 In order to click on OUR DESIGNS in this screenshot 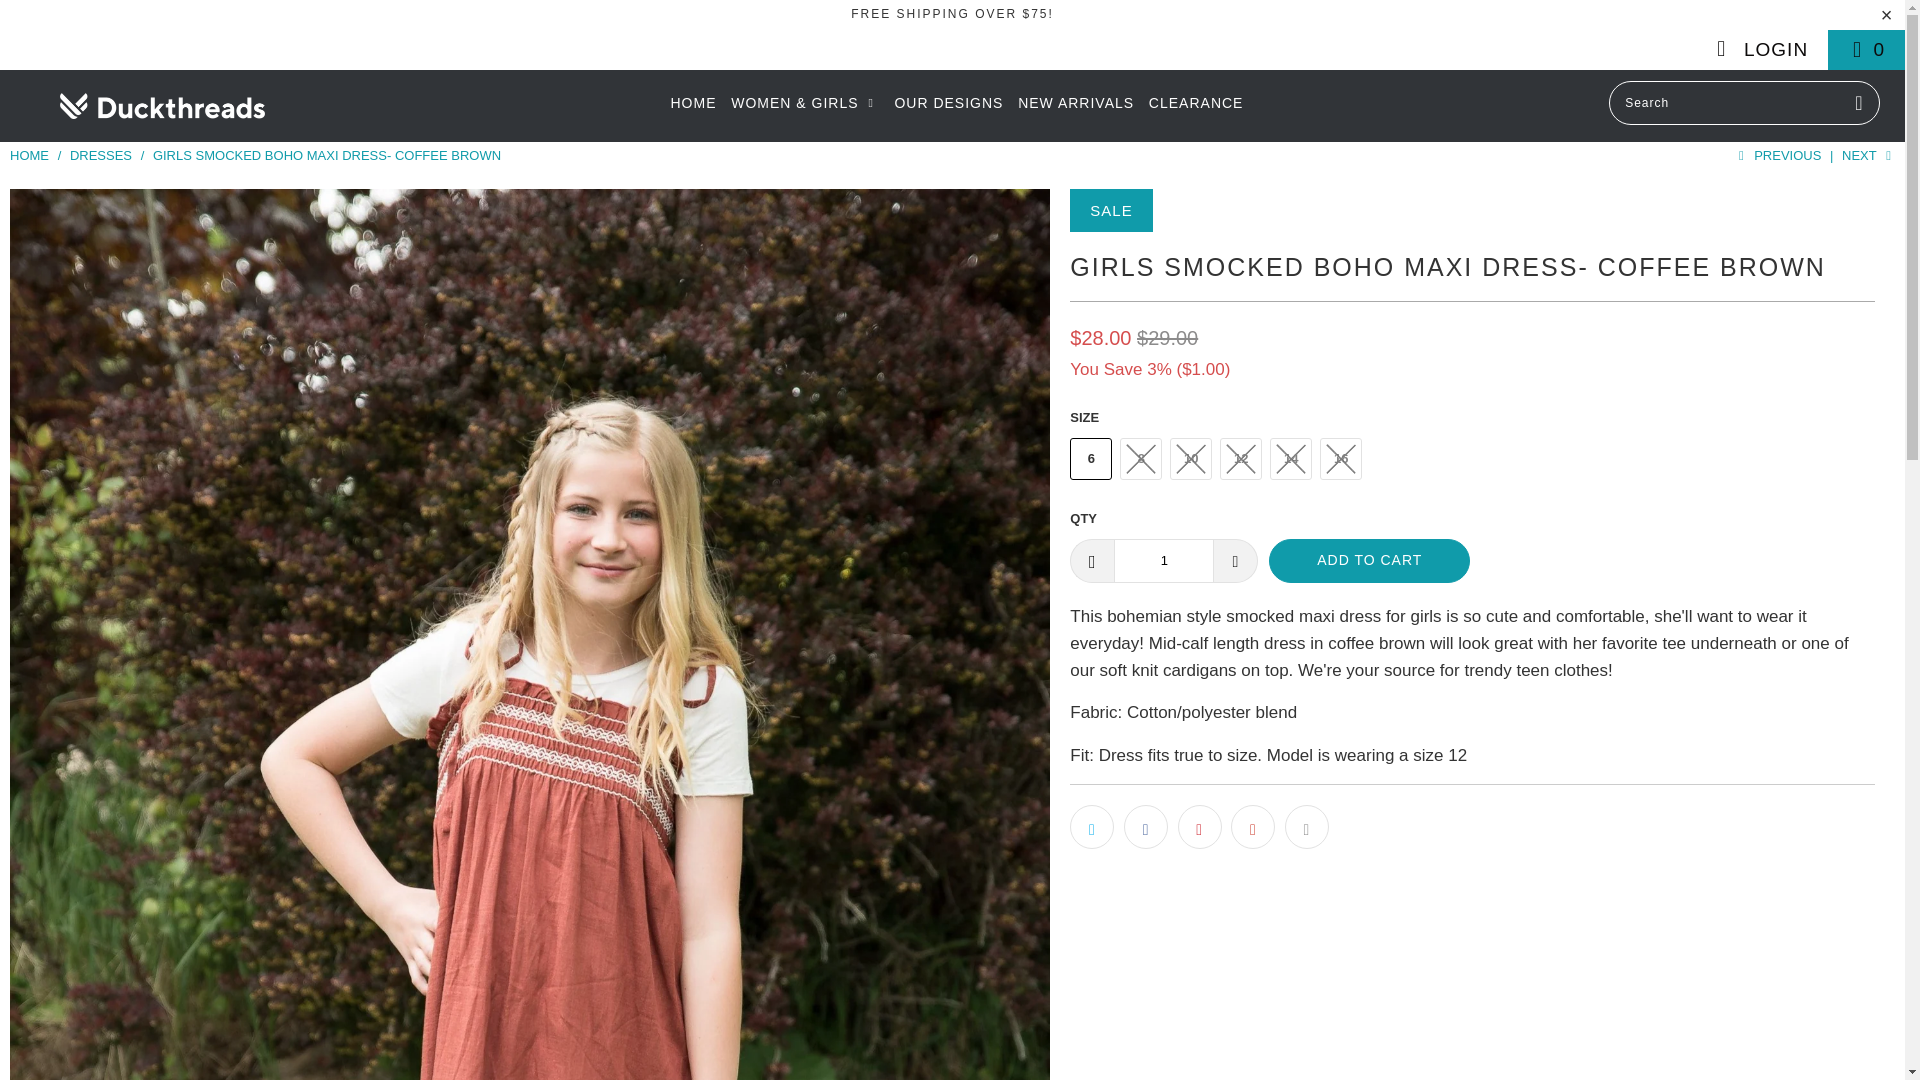, I will do `click(948, 103)`.